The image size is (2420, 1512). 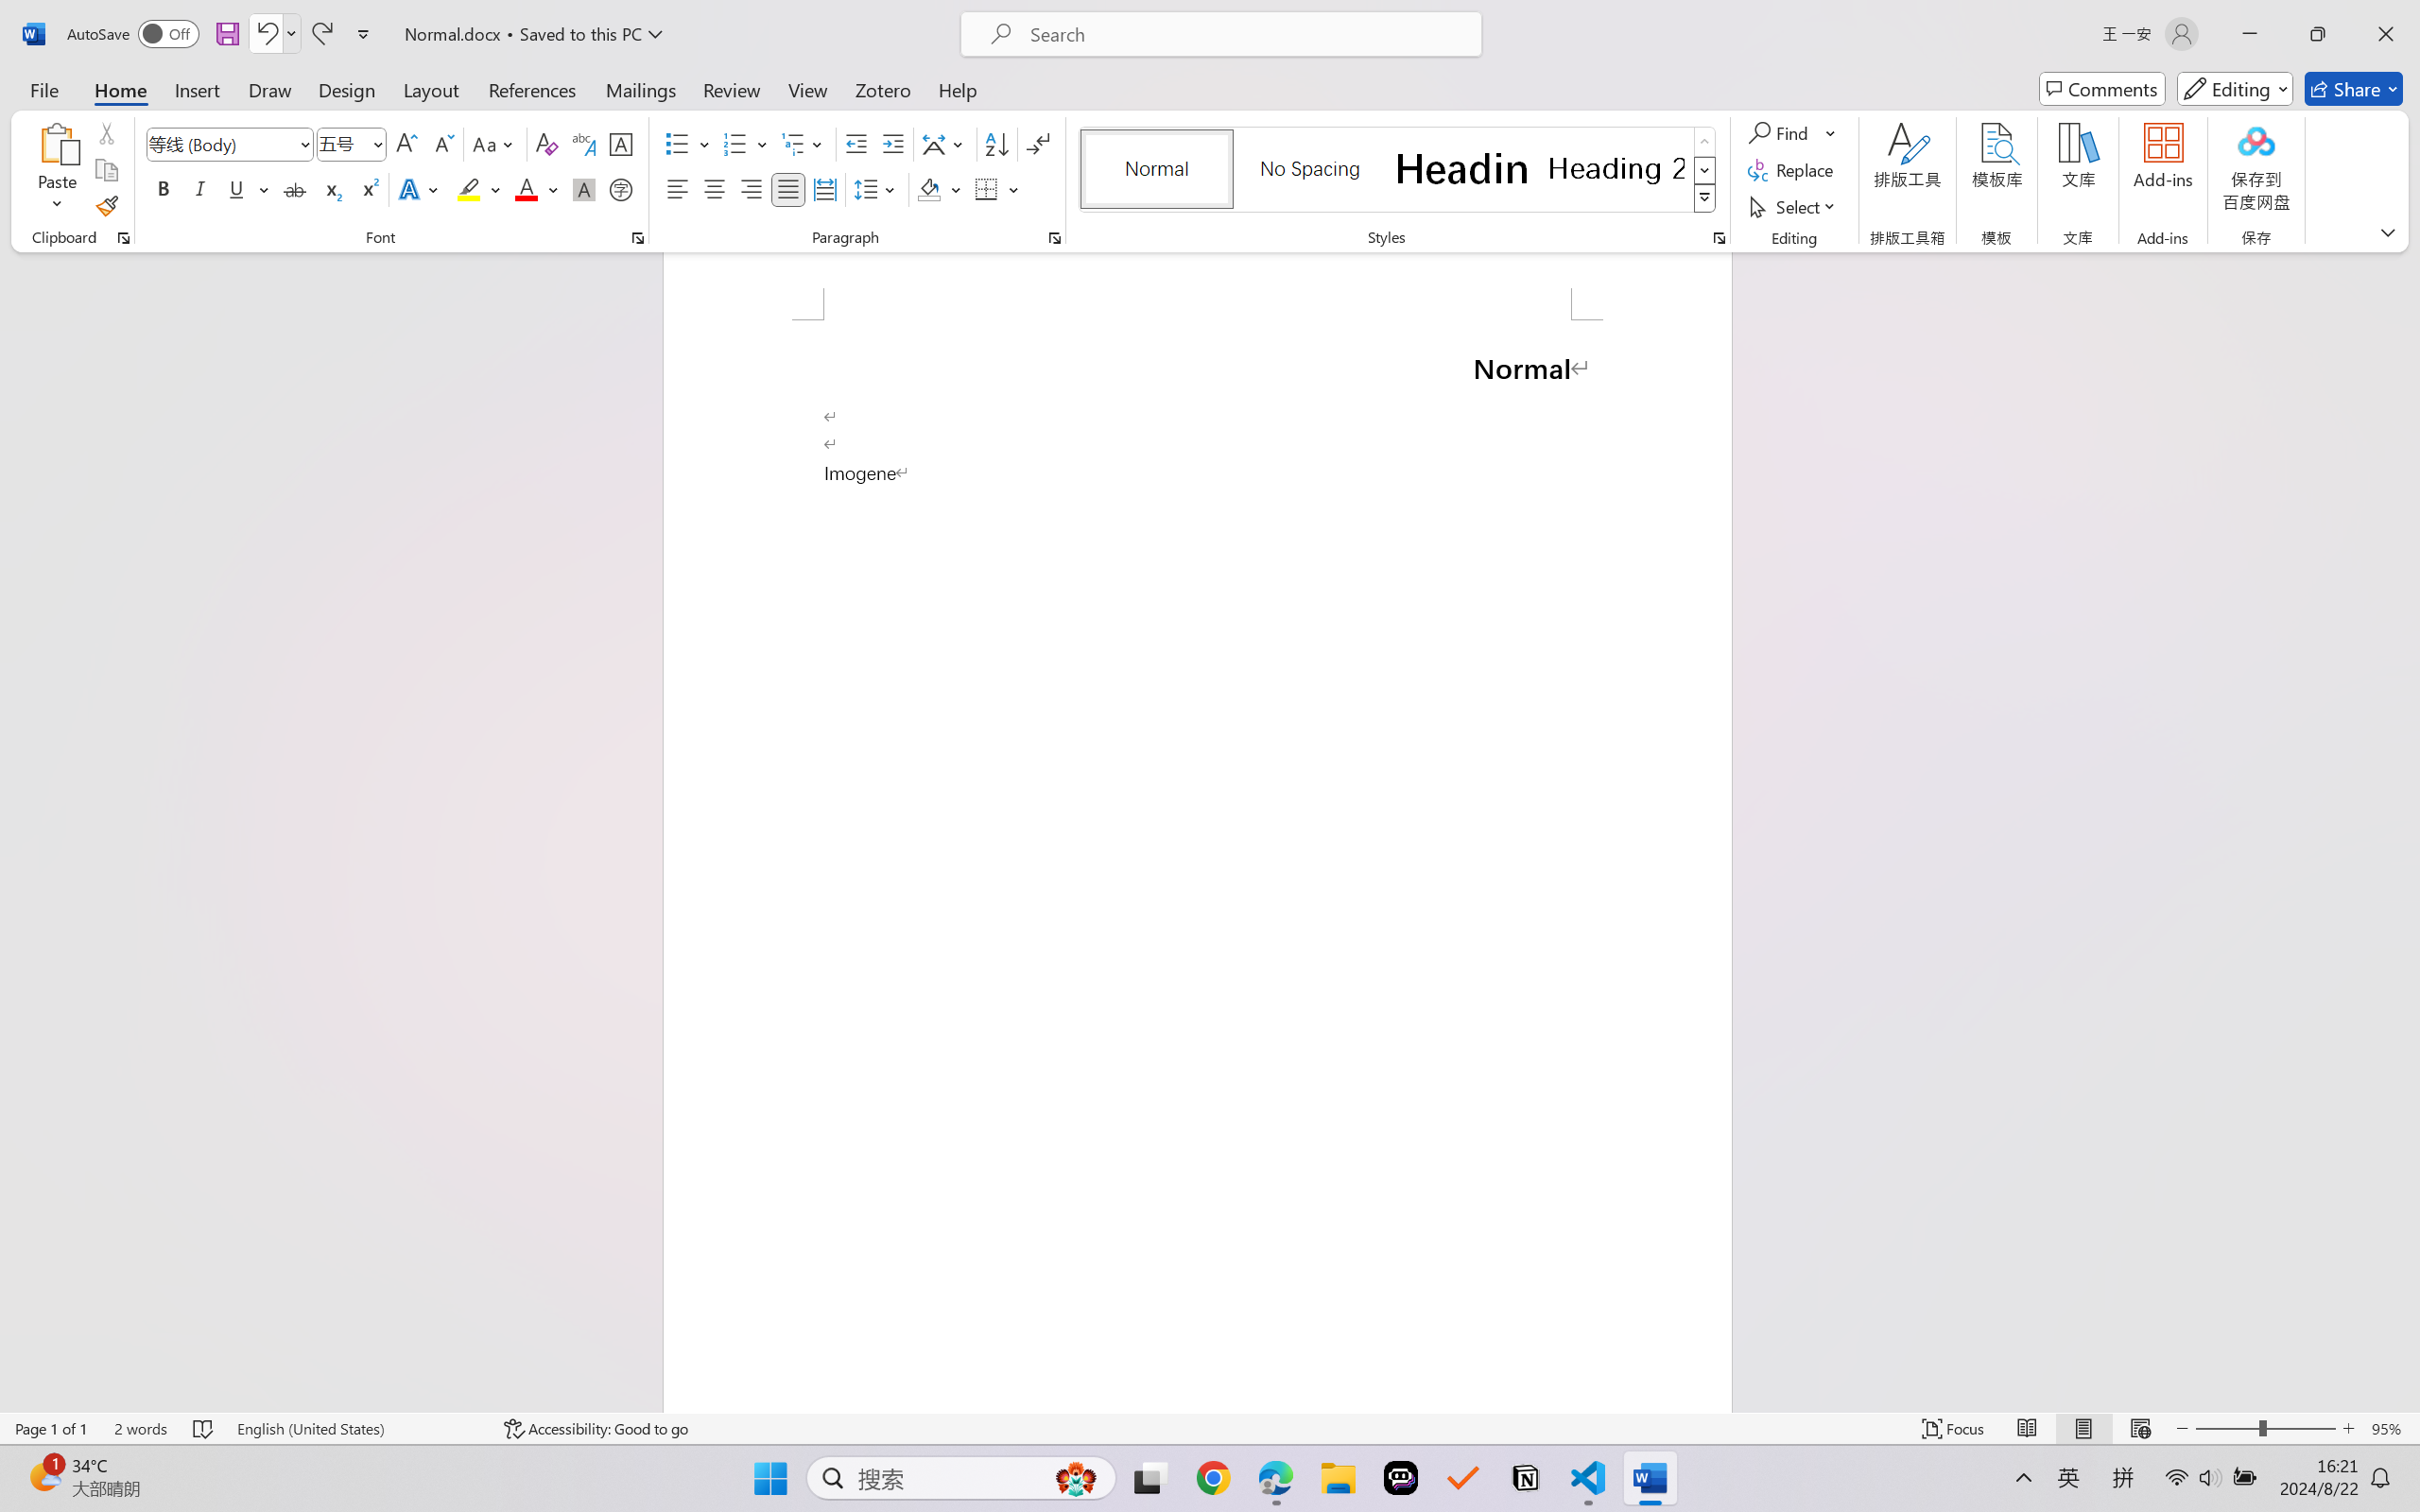 I want to click on Select, so click(x=1795, y=206).